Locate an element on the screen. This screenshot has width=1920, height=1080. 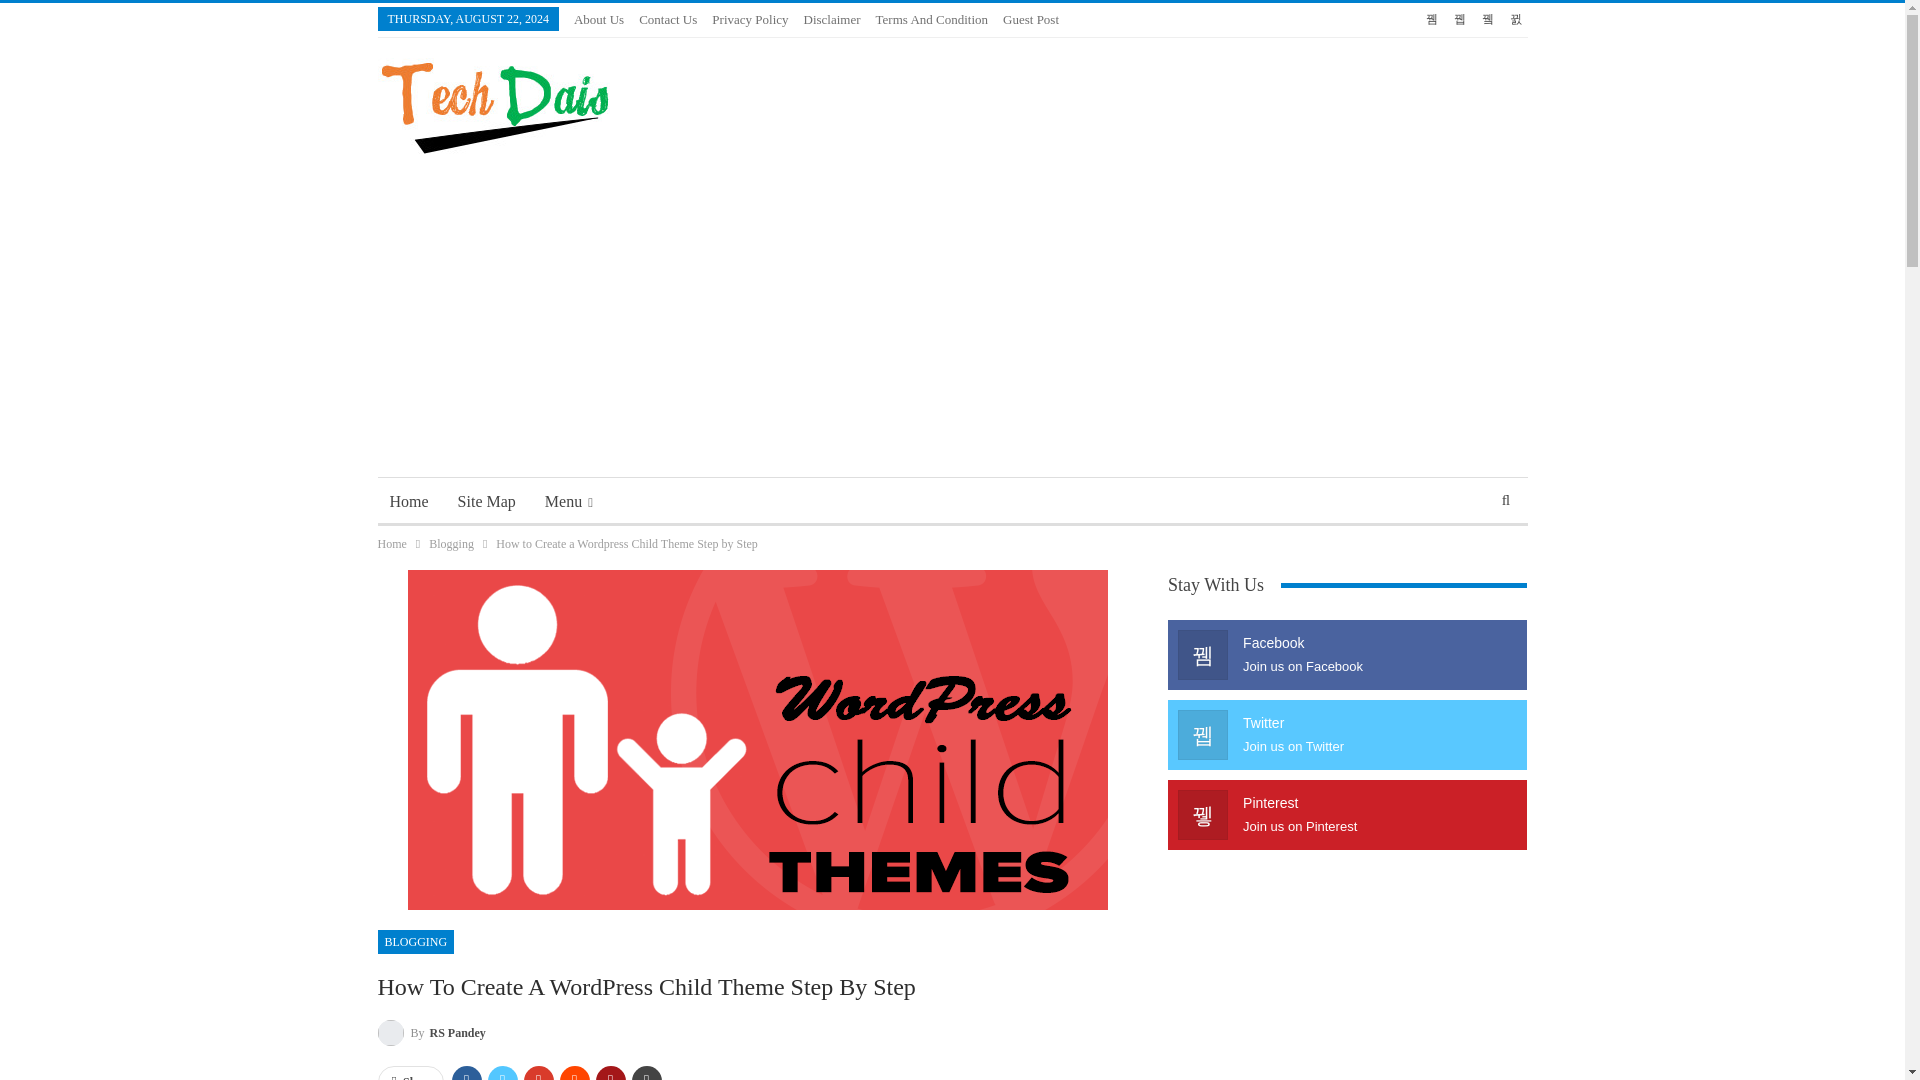
Contact Us is located at coordinates (668, 19).